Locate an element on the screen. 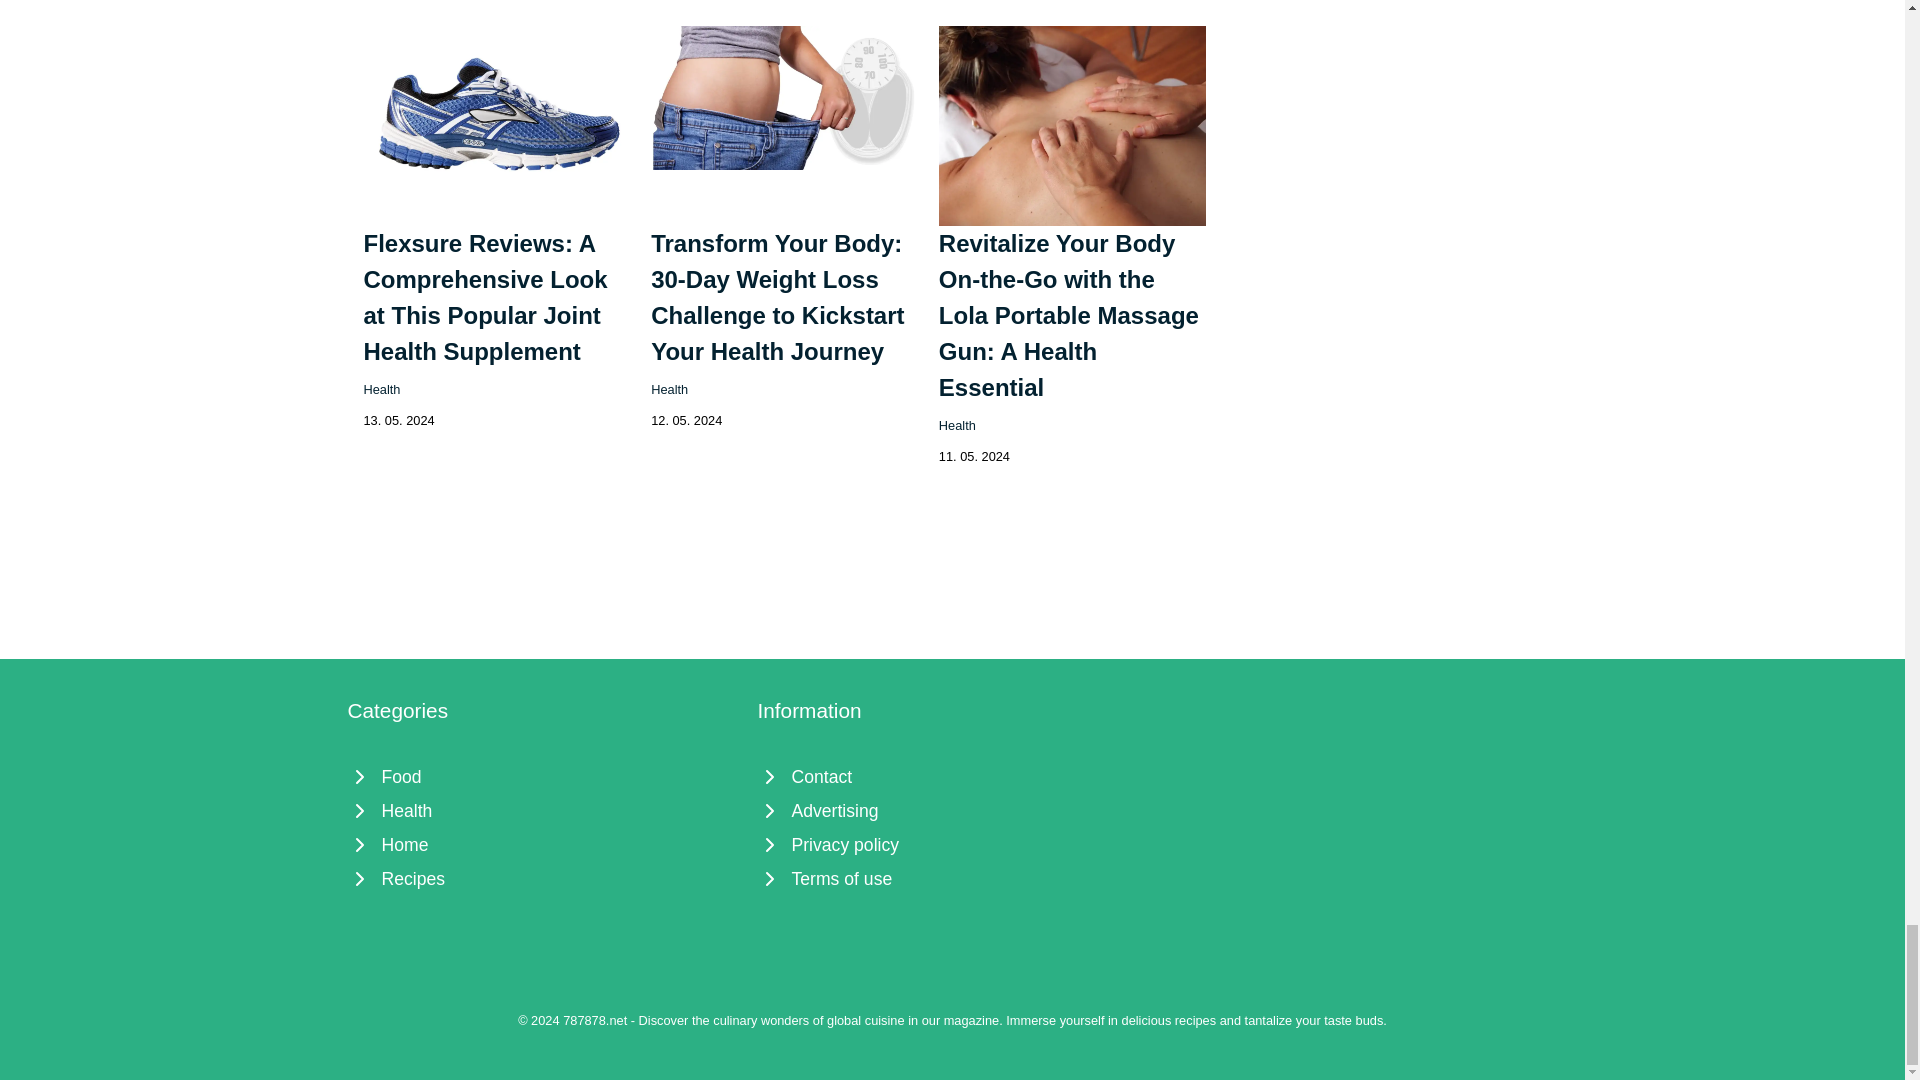 This screenshot has width=1920, height=1080. Advertising is located at coordinates (953, 810).